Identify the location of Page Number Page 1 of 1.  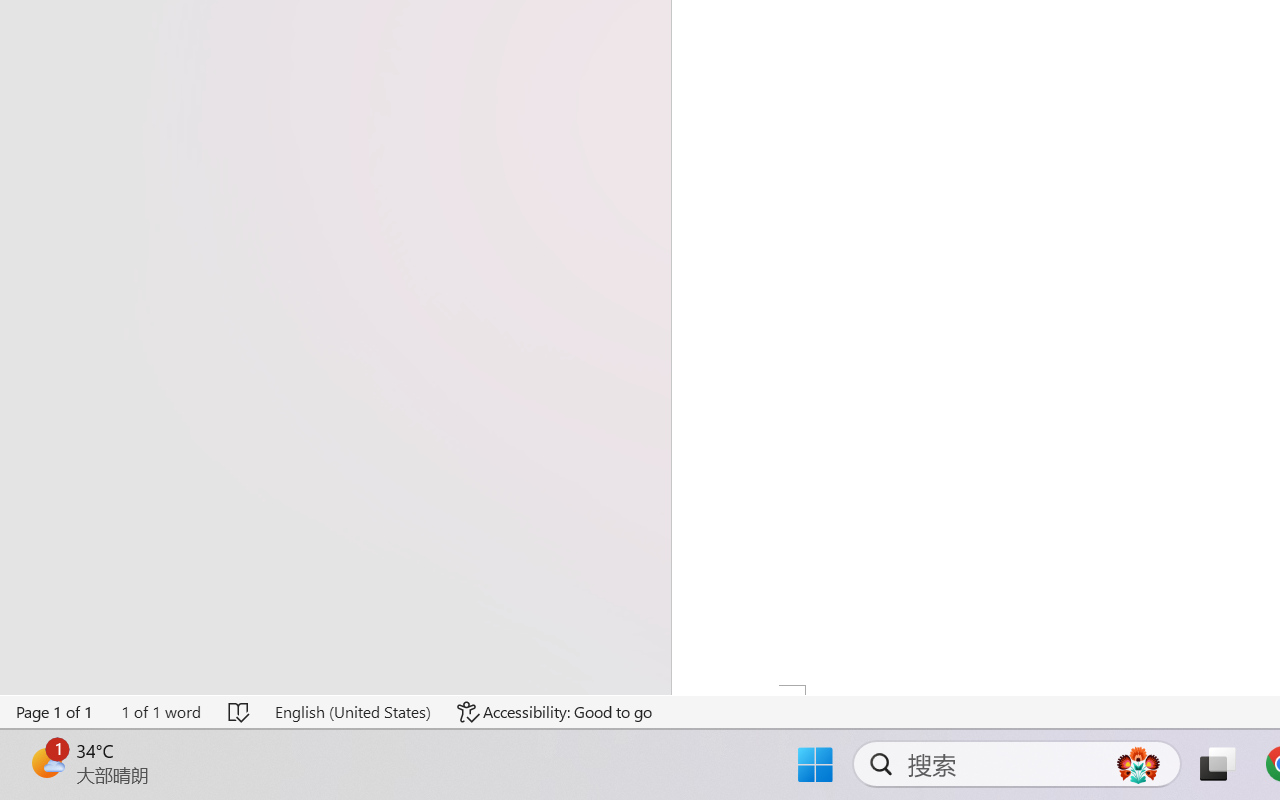
(55, 712).